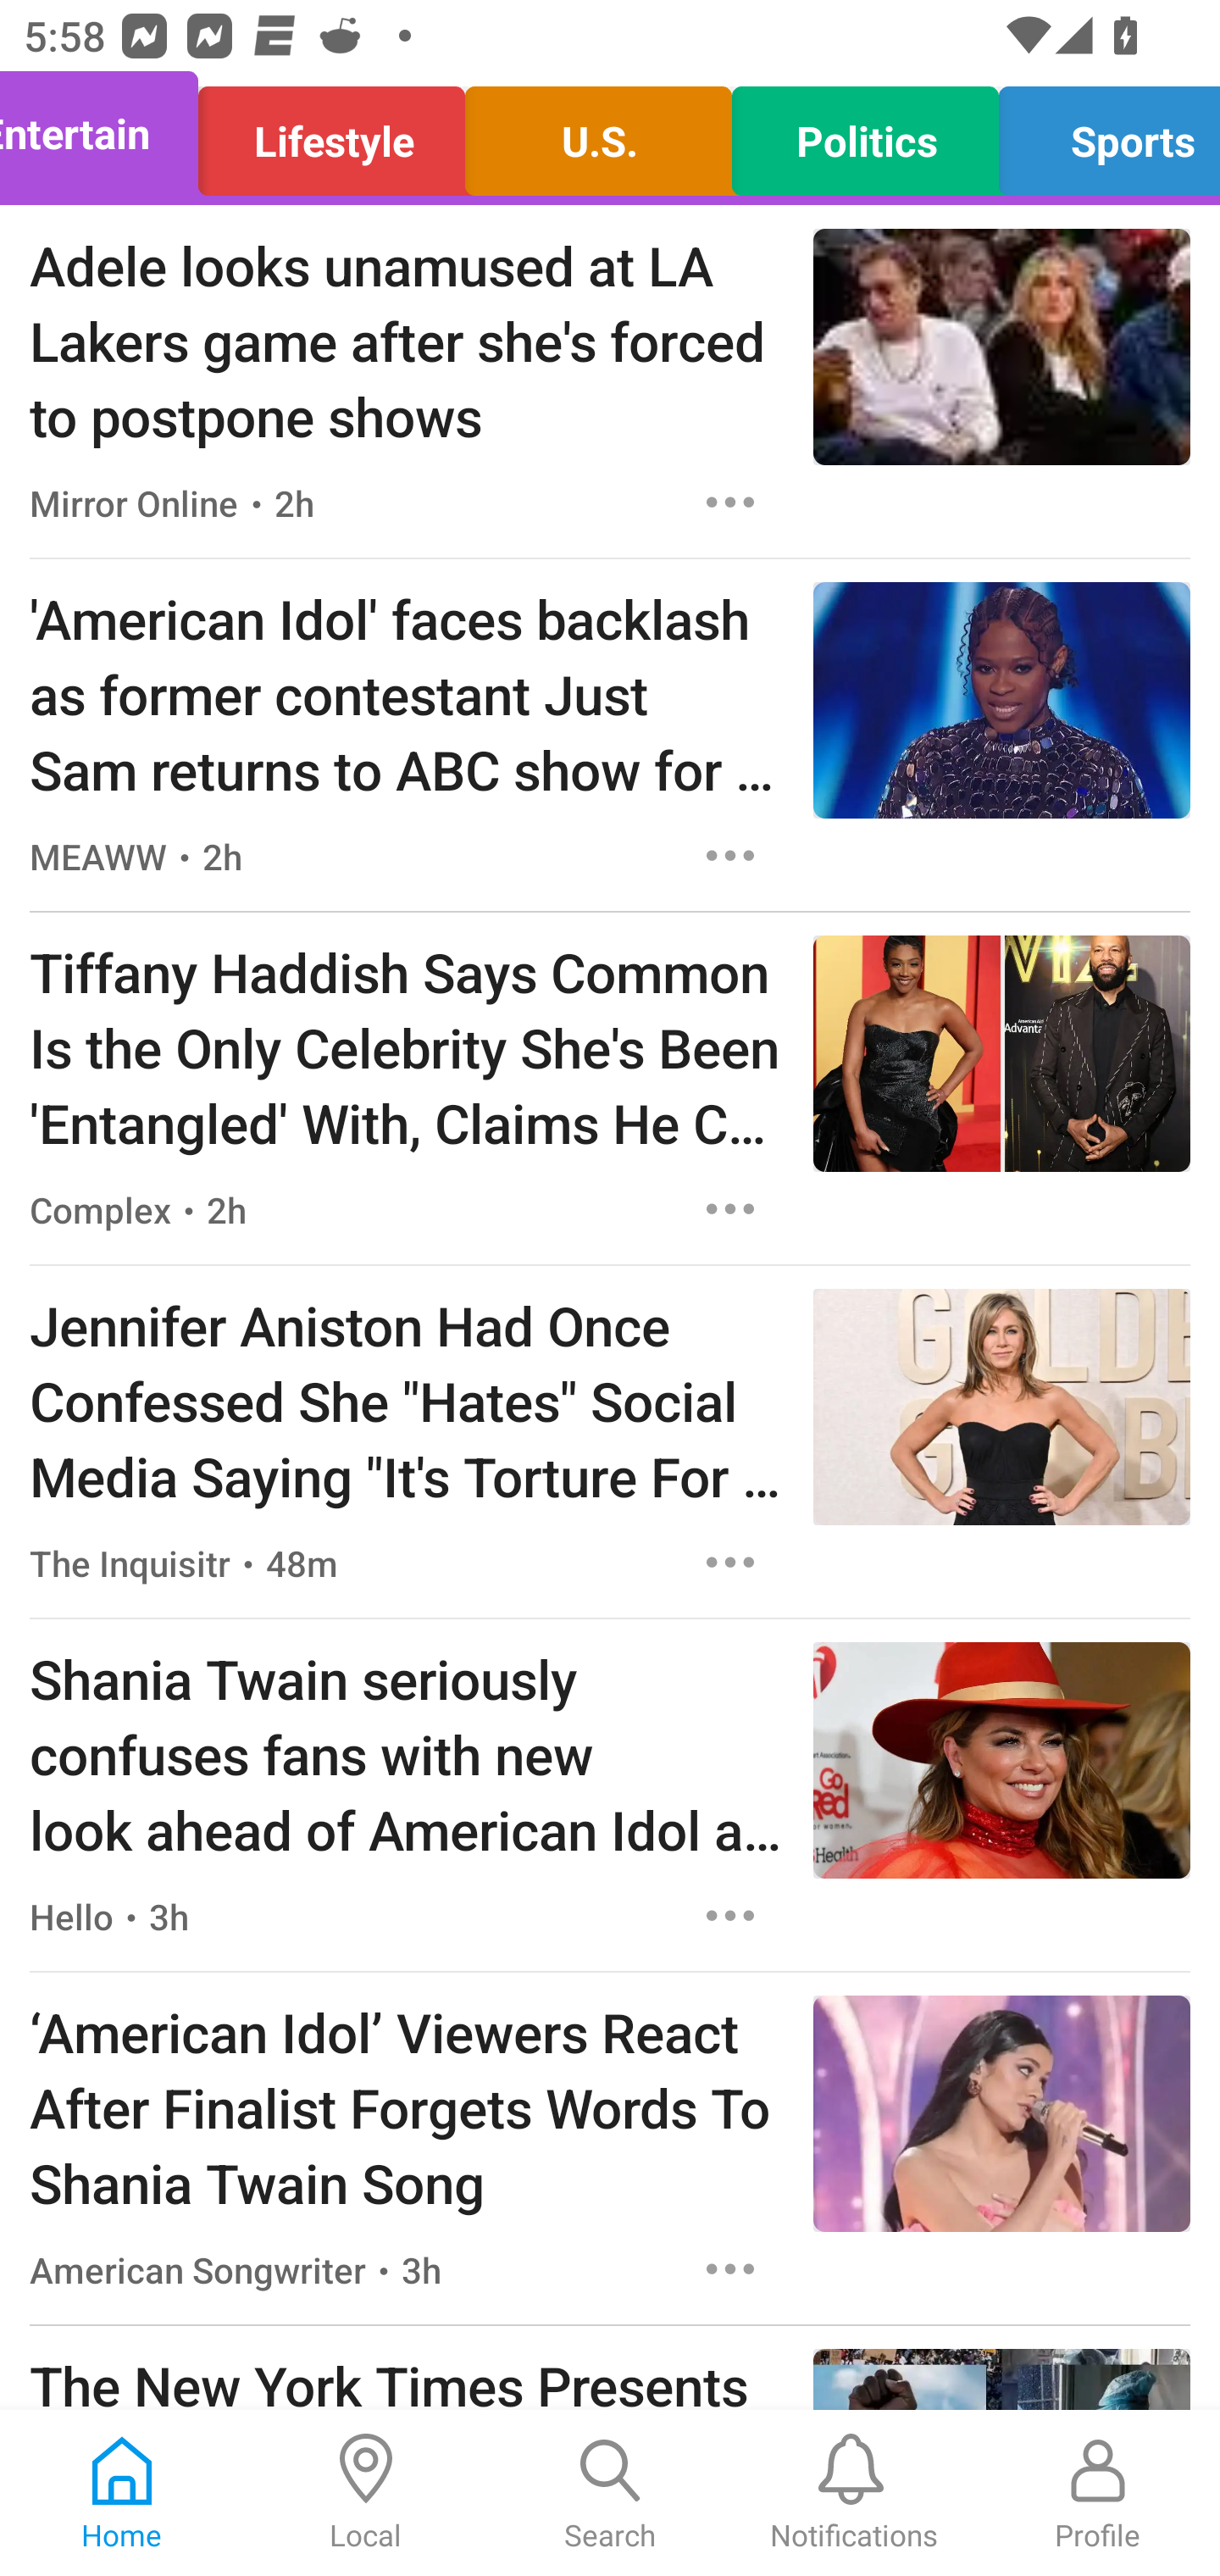 This screenshot has width=1220, height=2576. I want to click on Notifications, so click(854, 2493).